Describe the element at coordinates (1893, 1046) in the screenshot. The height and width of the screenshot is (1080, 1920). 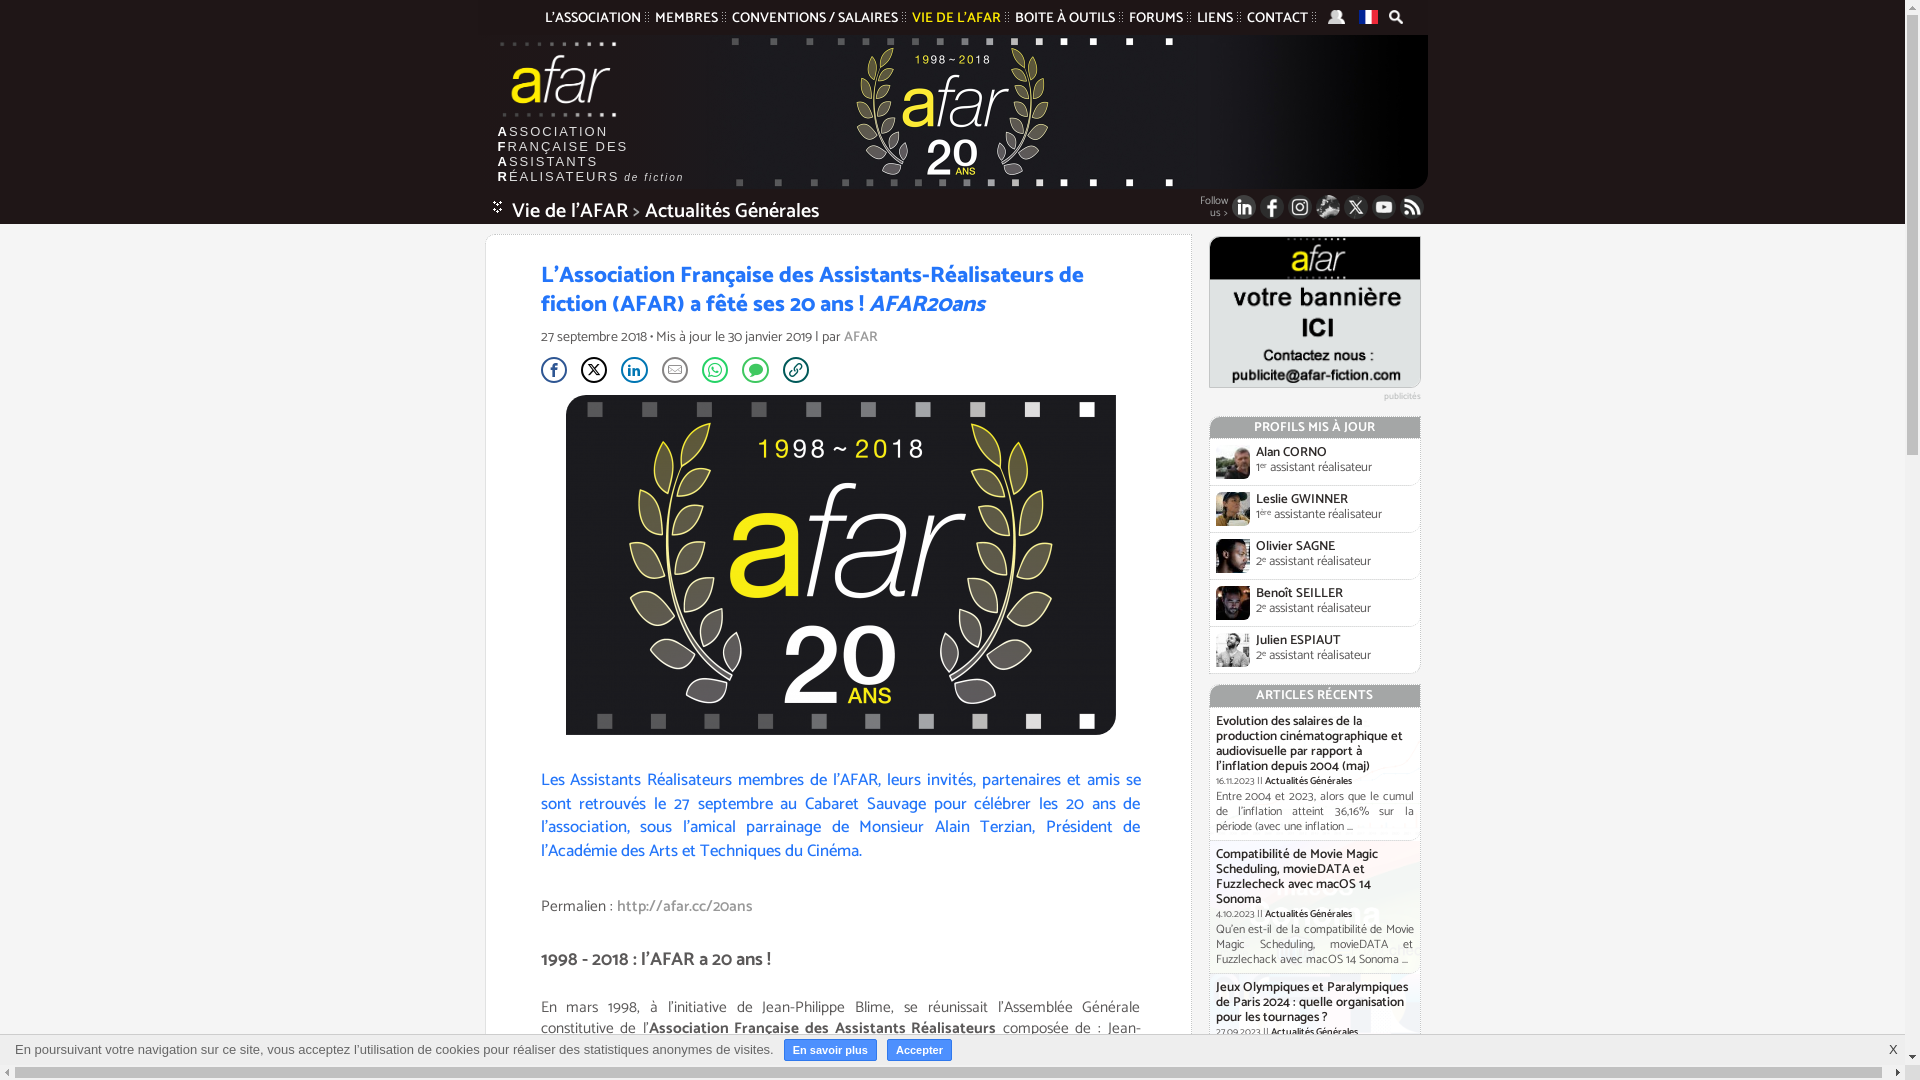
I see `X` at that location.